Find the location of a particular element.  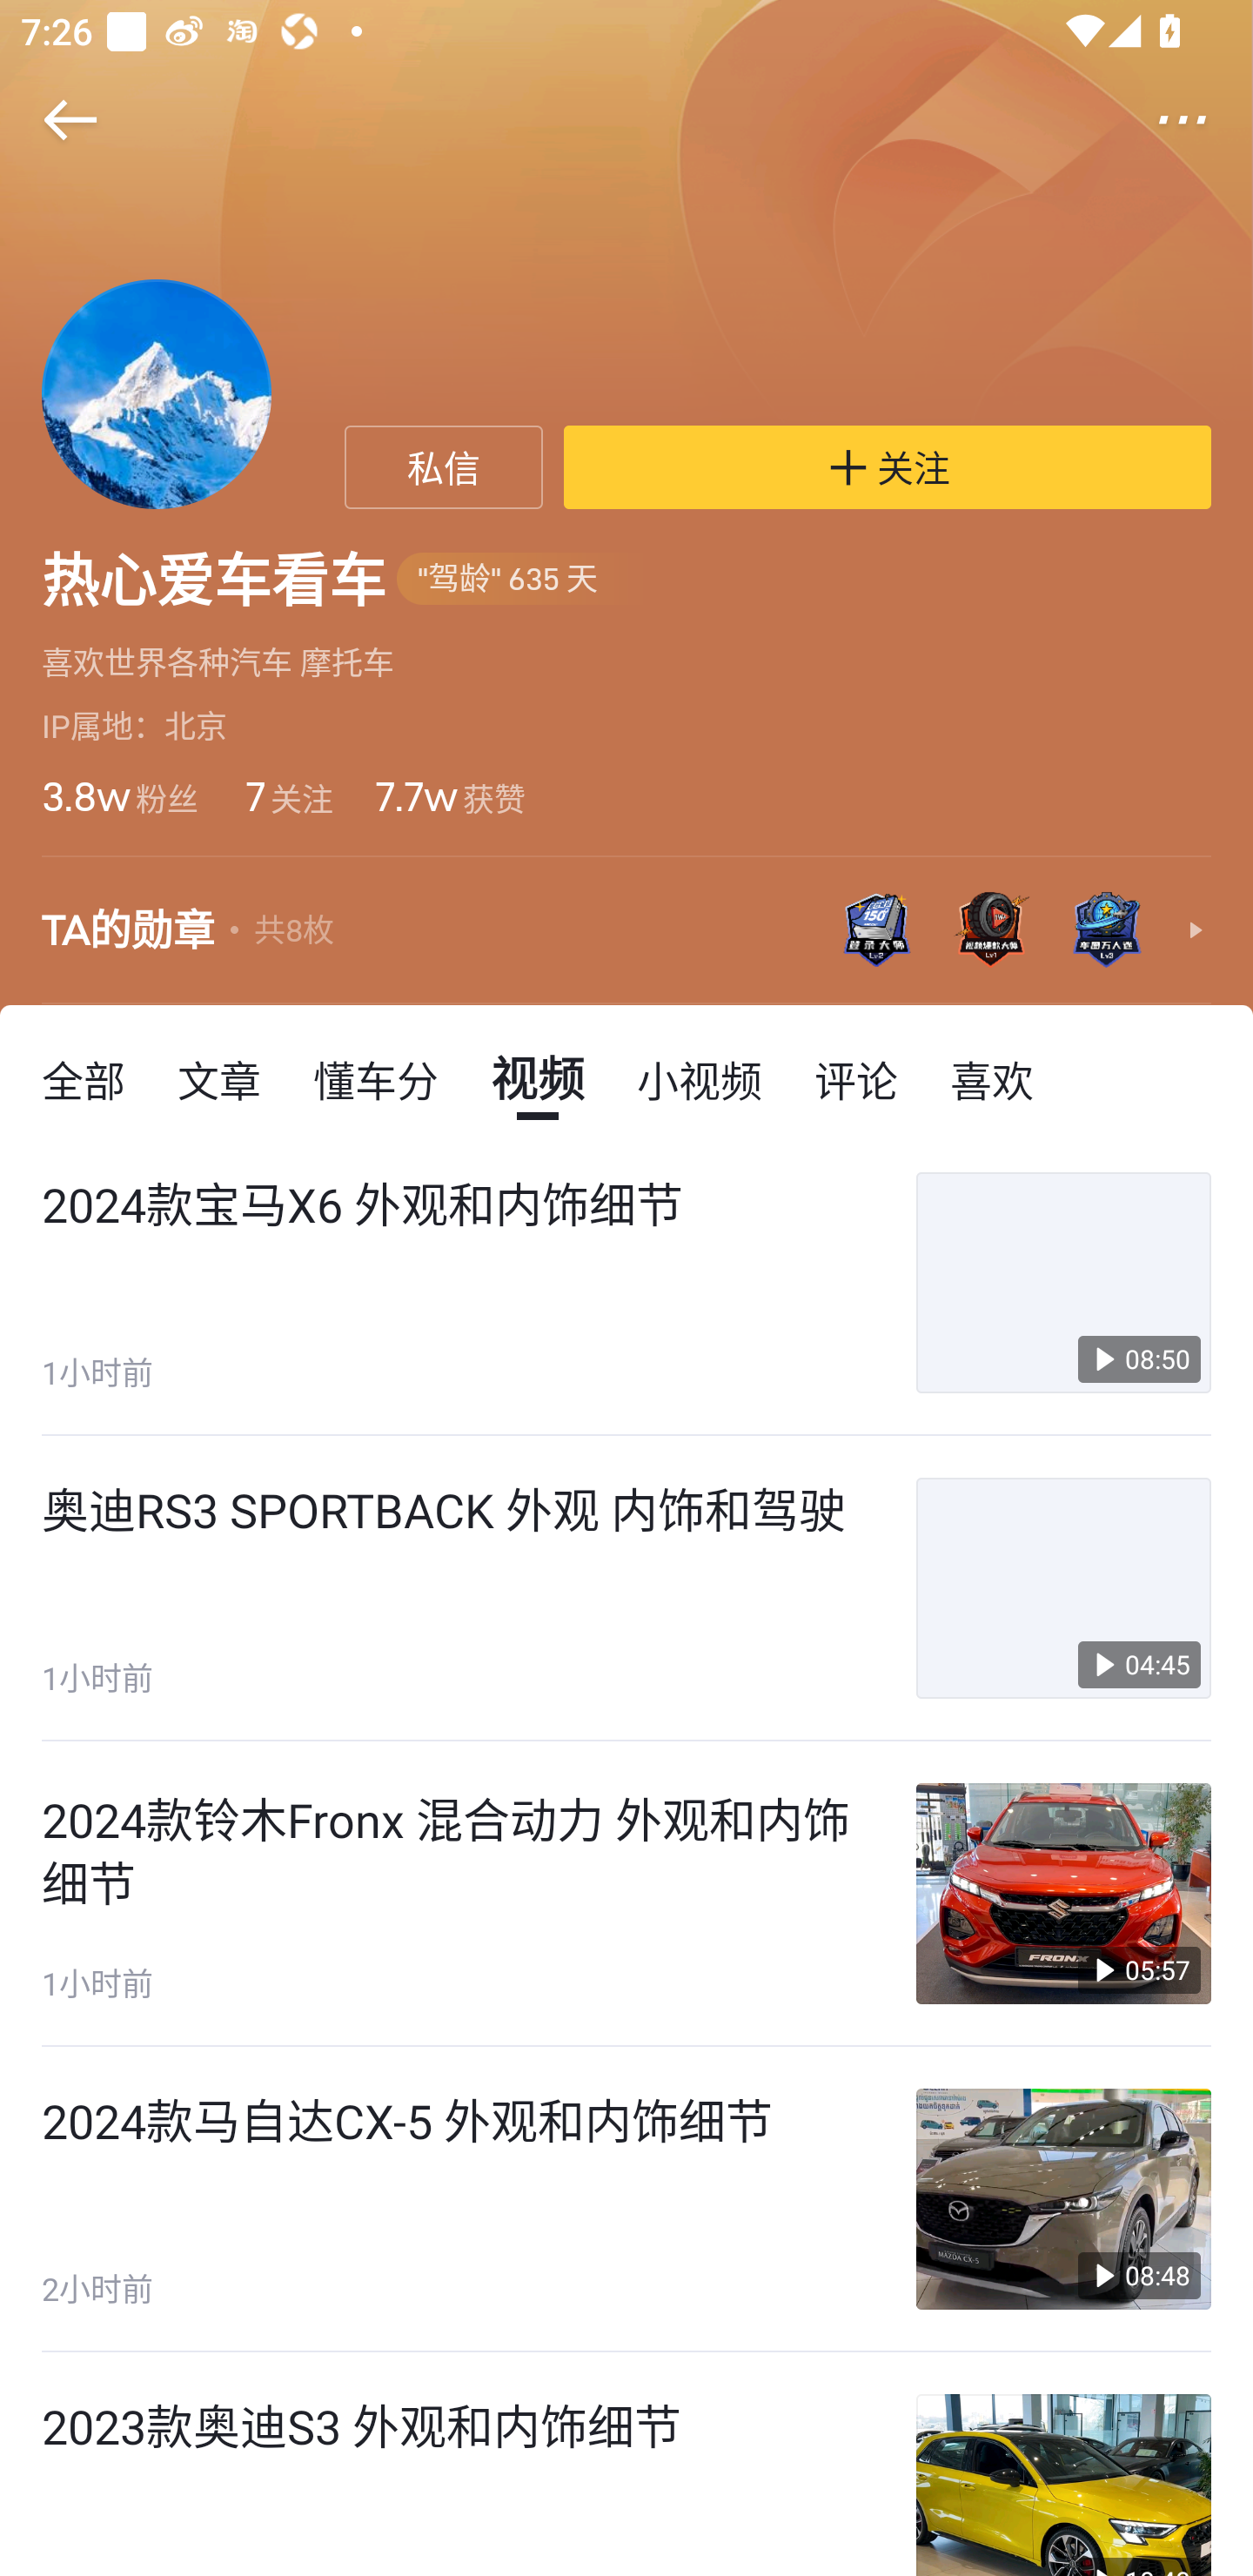

2024款铃木Fronx 混合动力 外观和内饰细节 1小时前  05:57 is located at coordinates (626, 1894).